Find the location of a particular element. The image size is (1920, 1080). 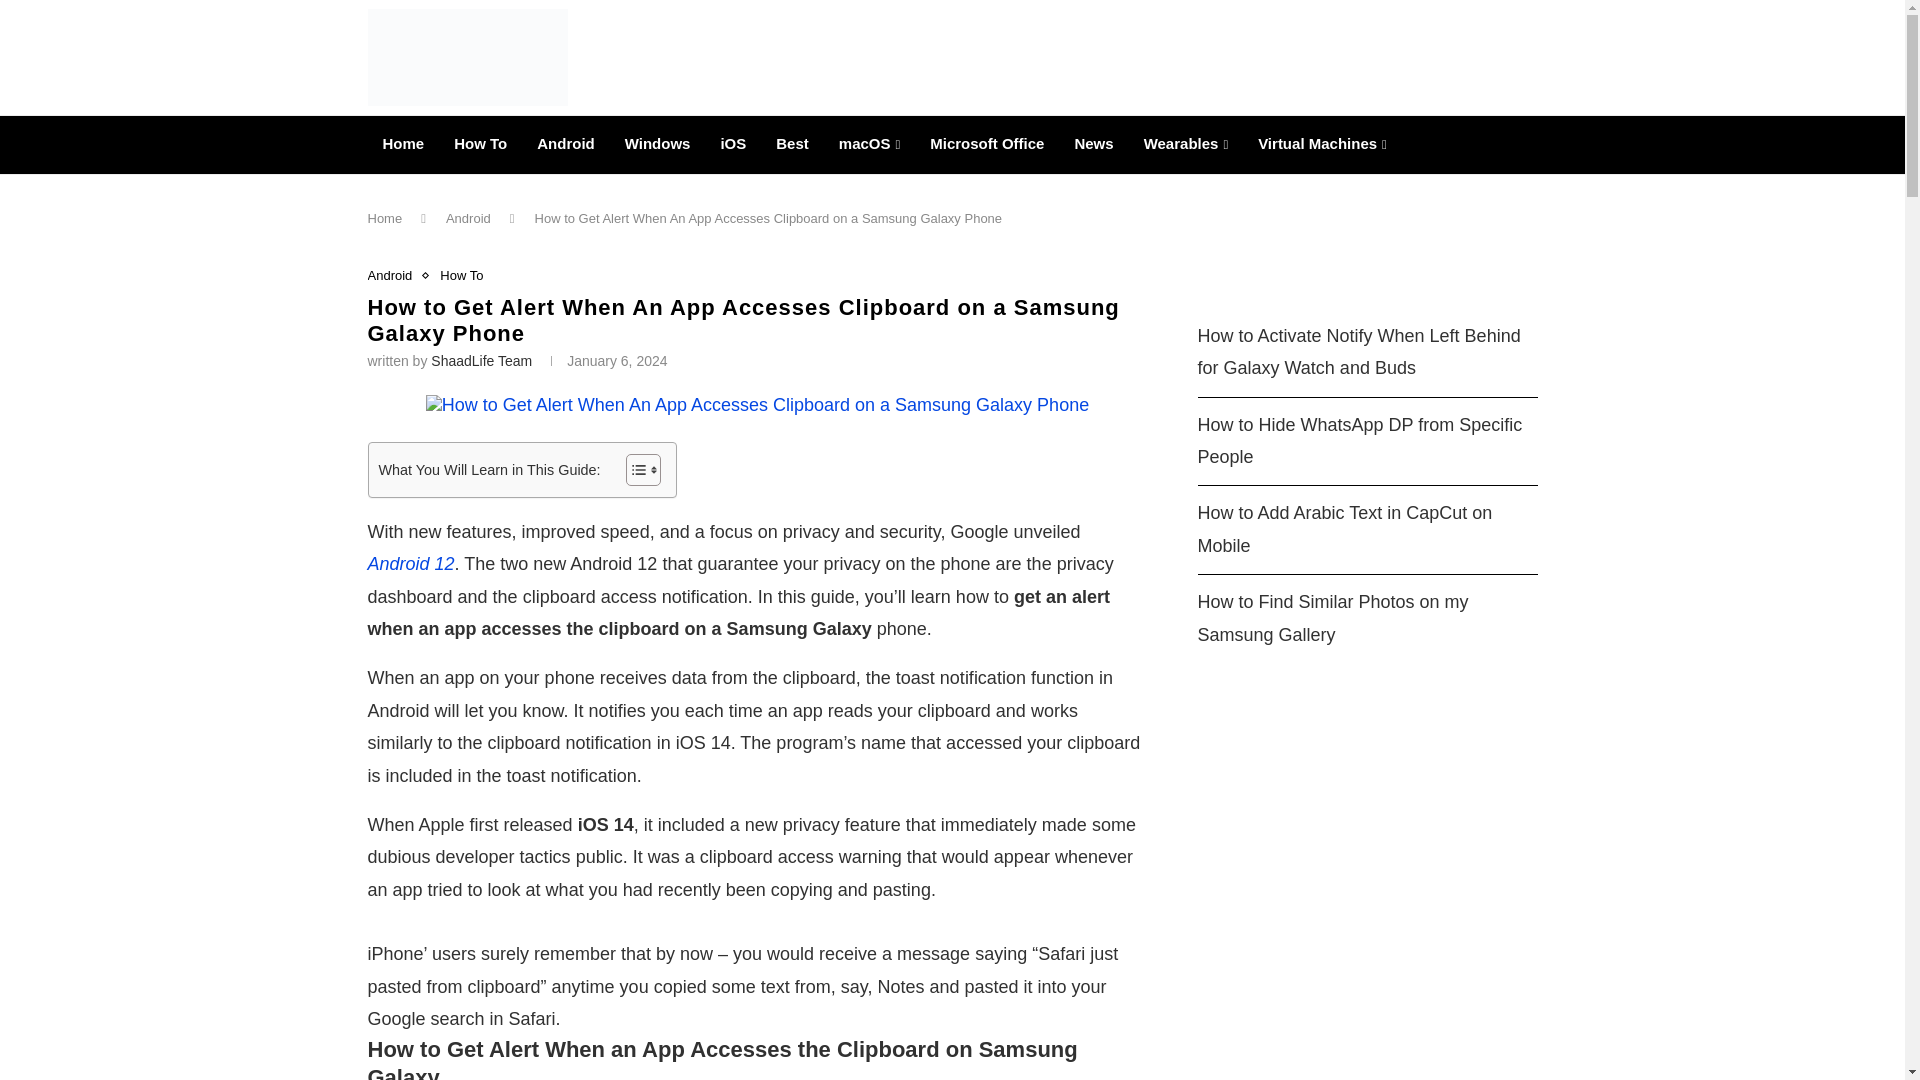

Home is located at coordinates (404, 144).